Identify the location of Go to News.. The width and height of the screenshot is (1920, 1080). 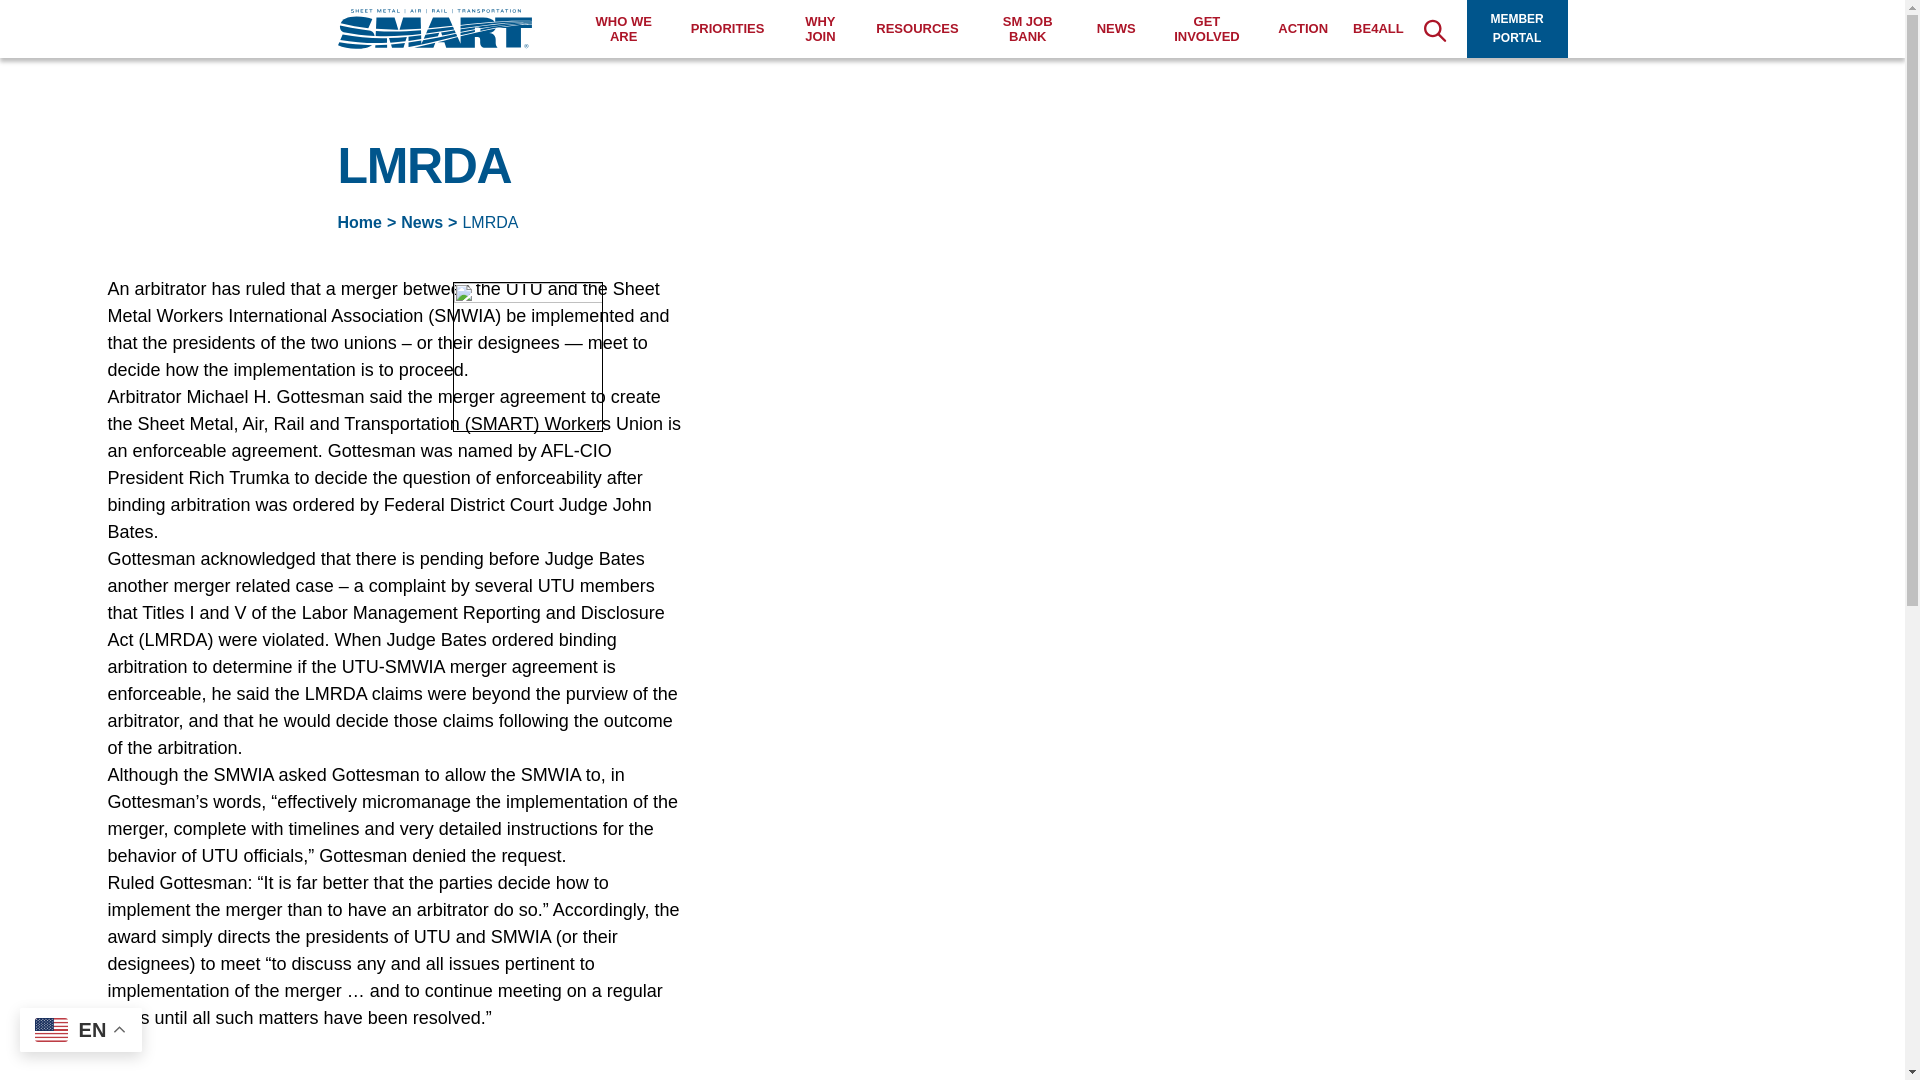
(422, 222).